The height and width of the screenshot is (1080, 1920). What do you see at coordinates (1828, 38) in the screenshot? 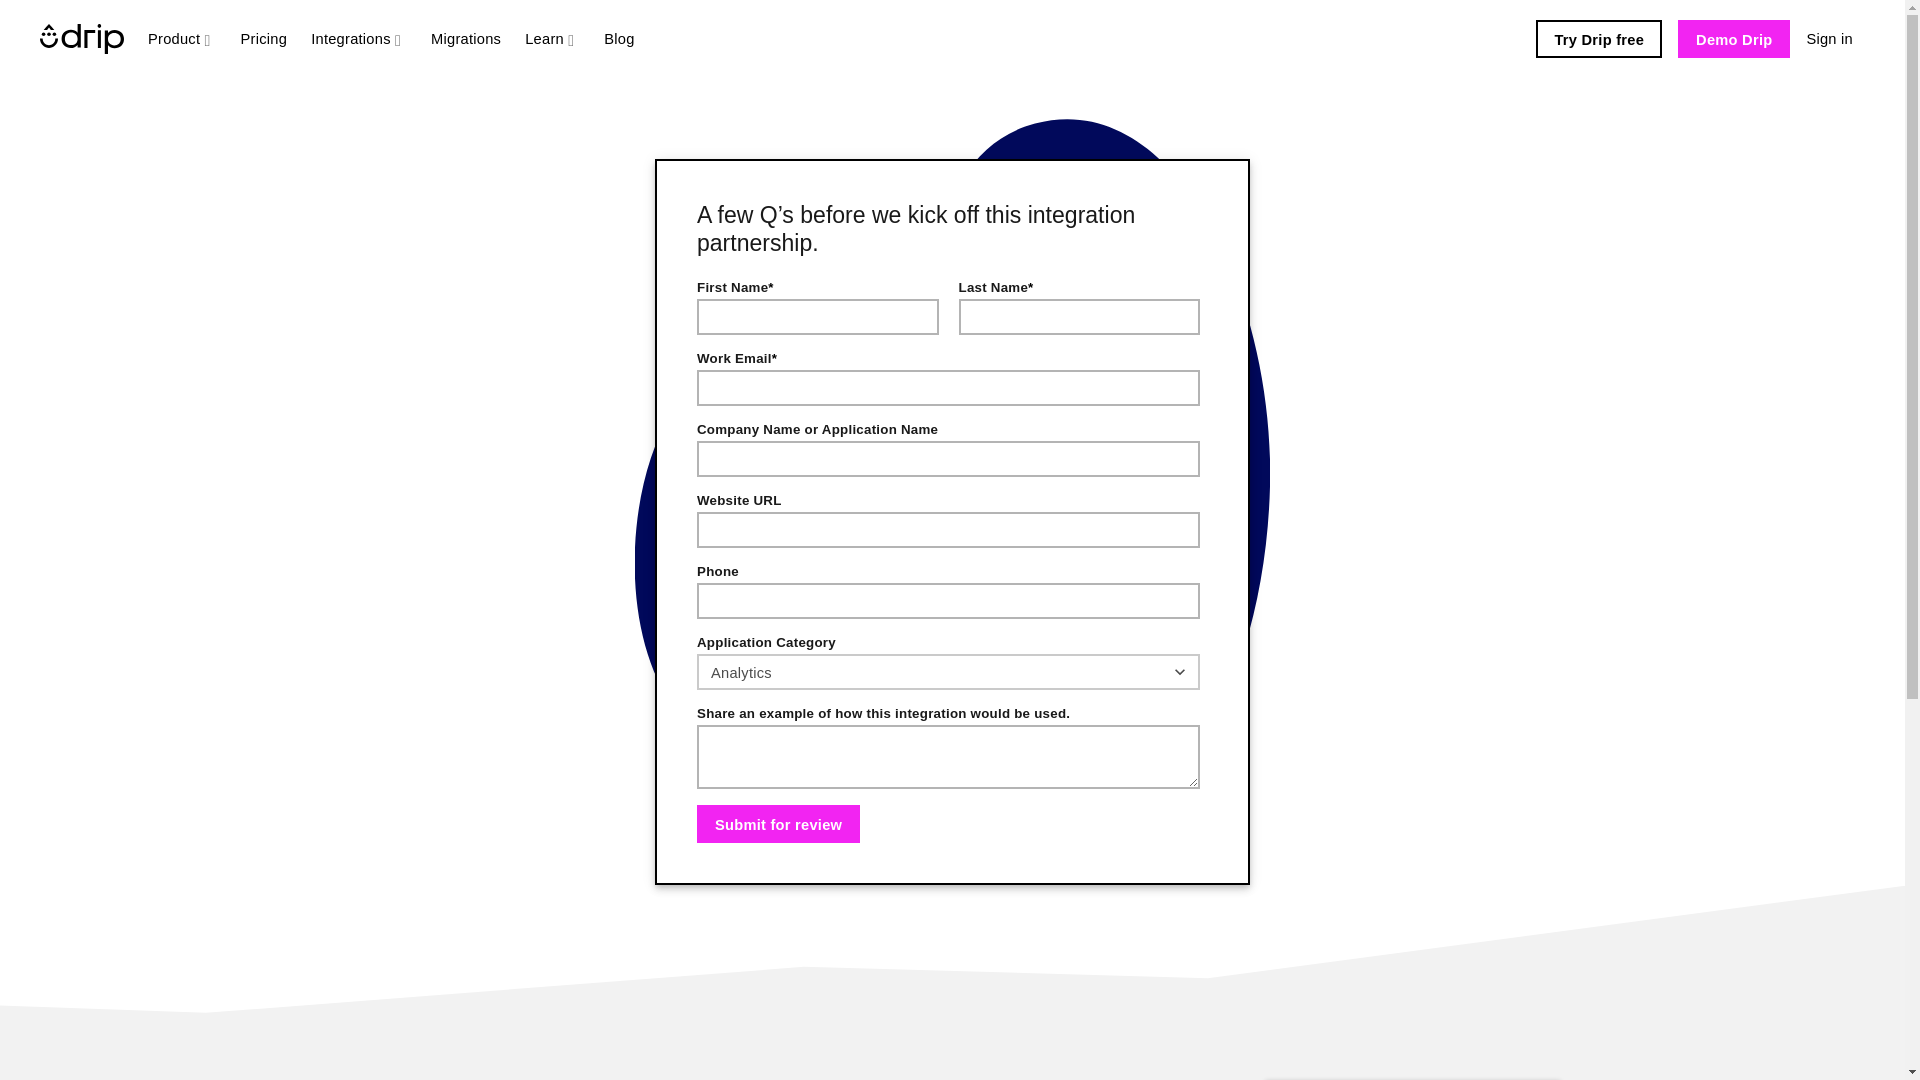
I see `Sign in` at bounding box center [1828, 38].